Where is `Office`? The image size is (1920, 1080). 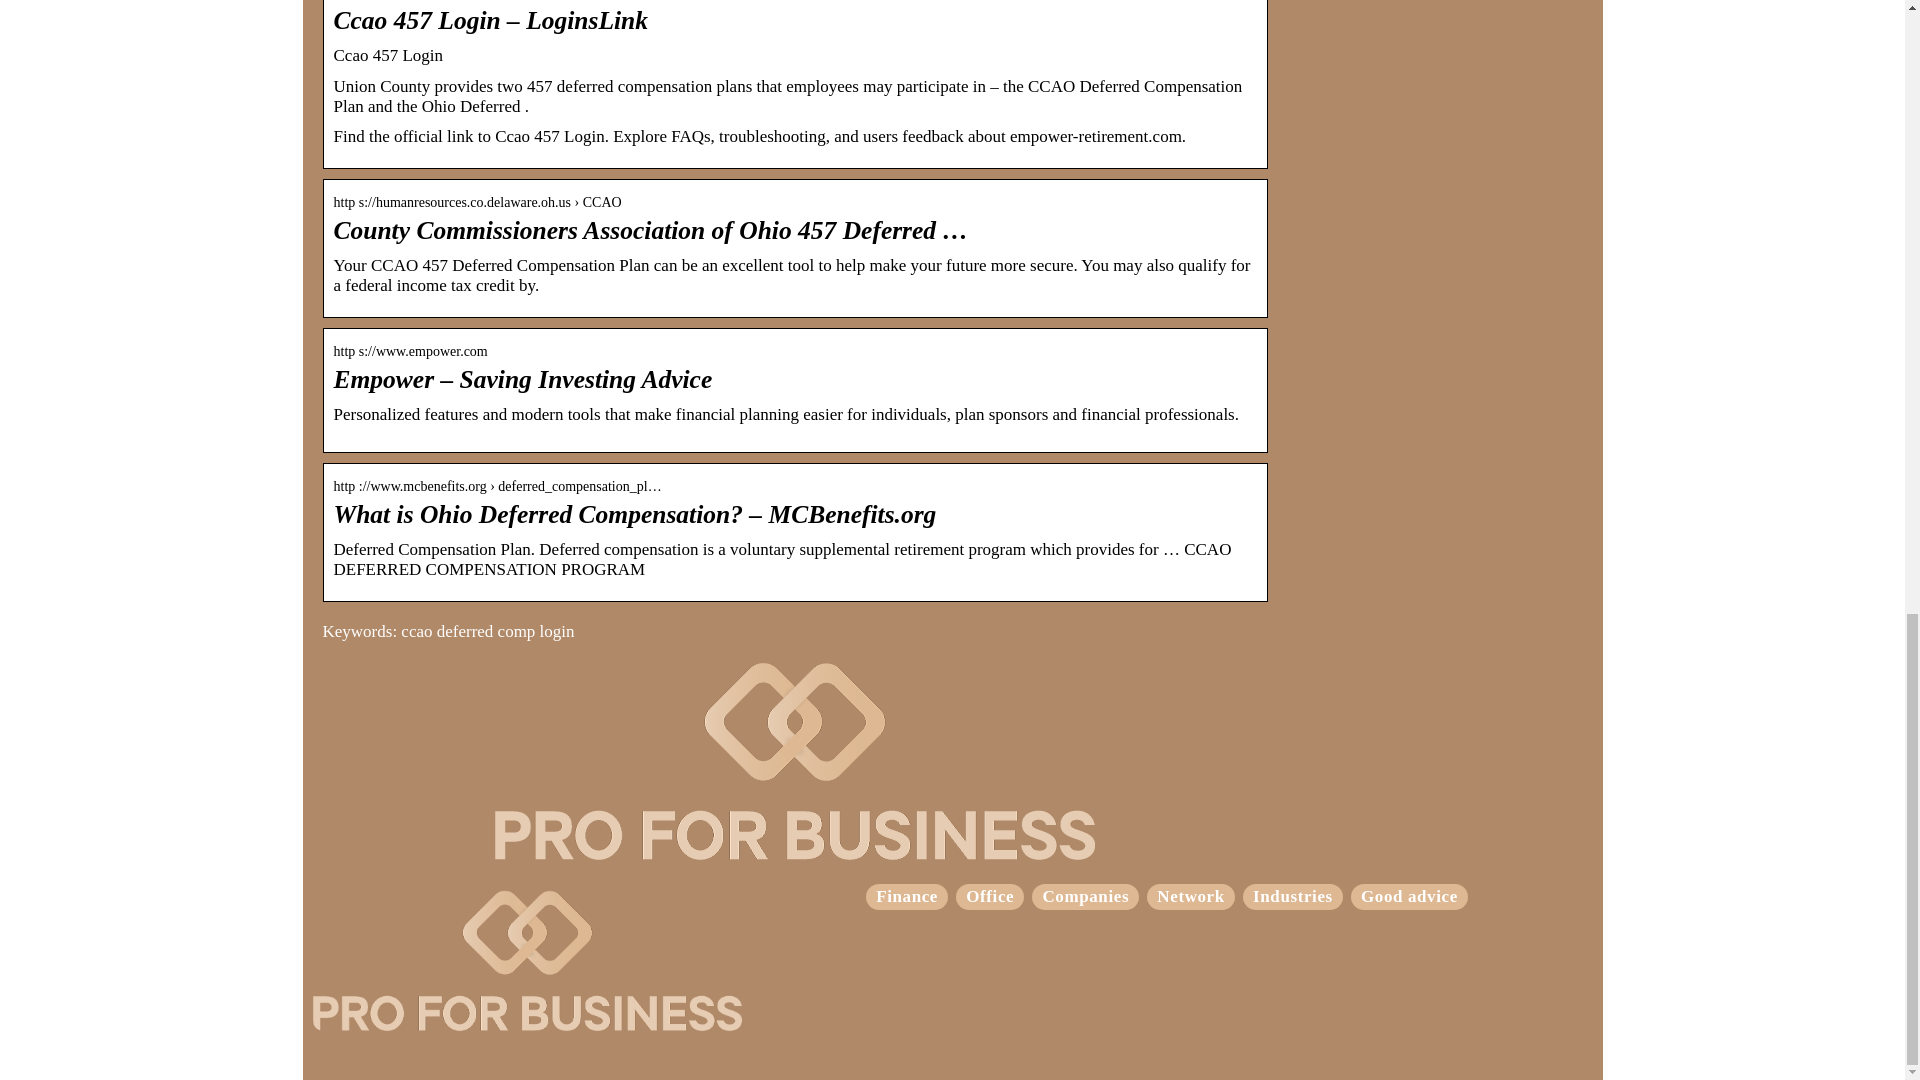 Office is located at coordinates (989, 896).